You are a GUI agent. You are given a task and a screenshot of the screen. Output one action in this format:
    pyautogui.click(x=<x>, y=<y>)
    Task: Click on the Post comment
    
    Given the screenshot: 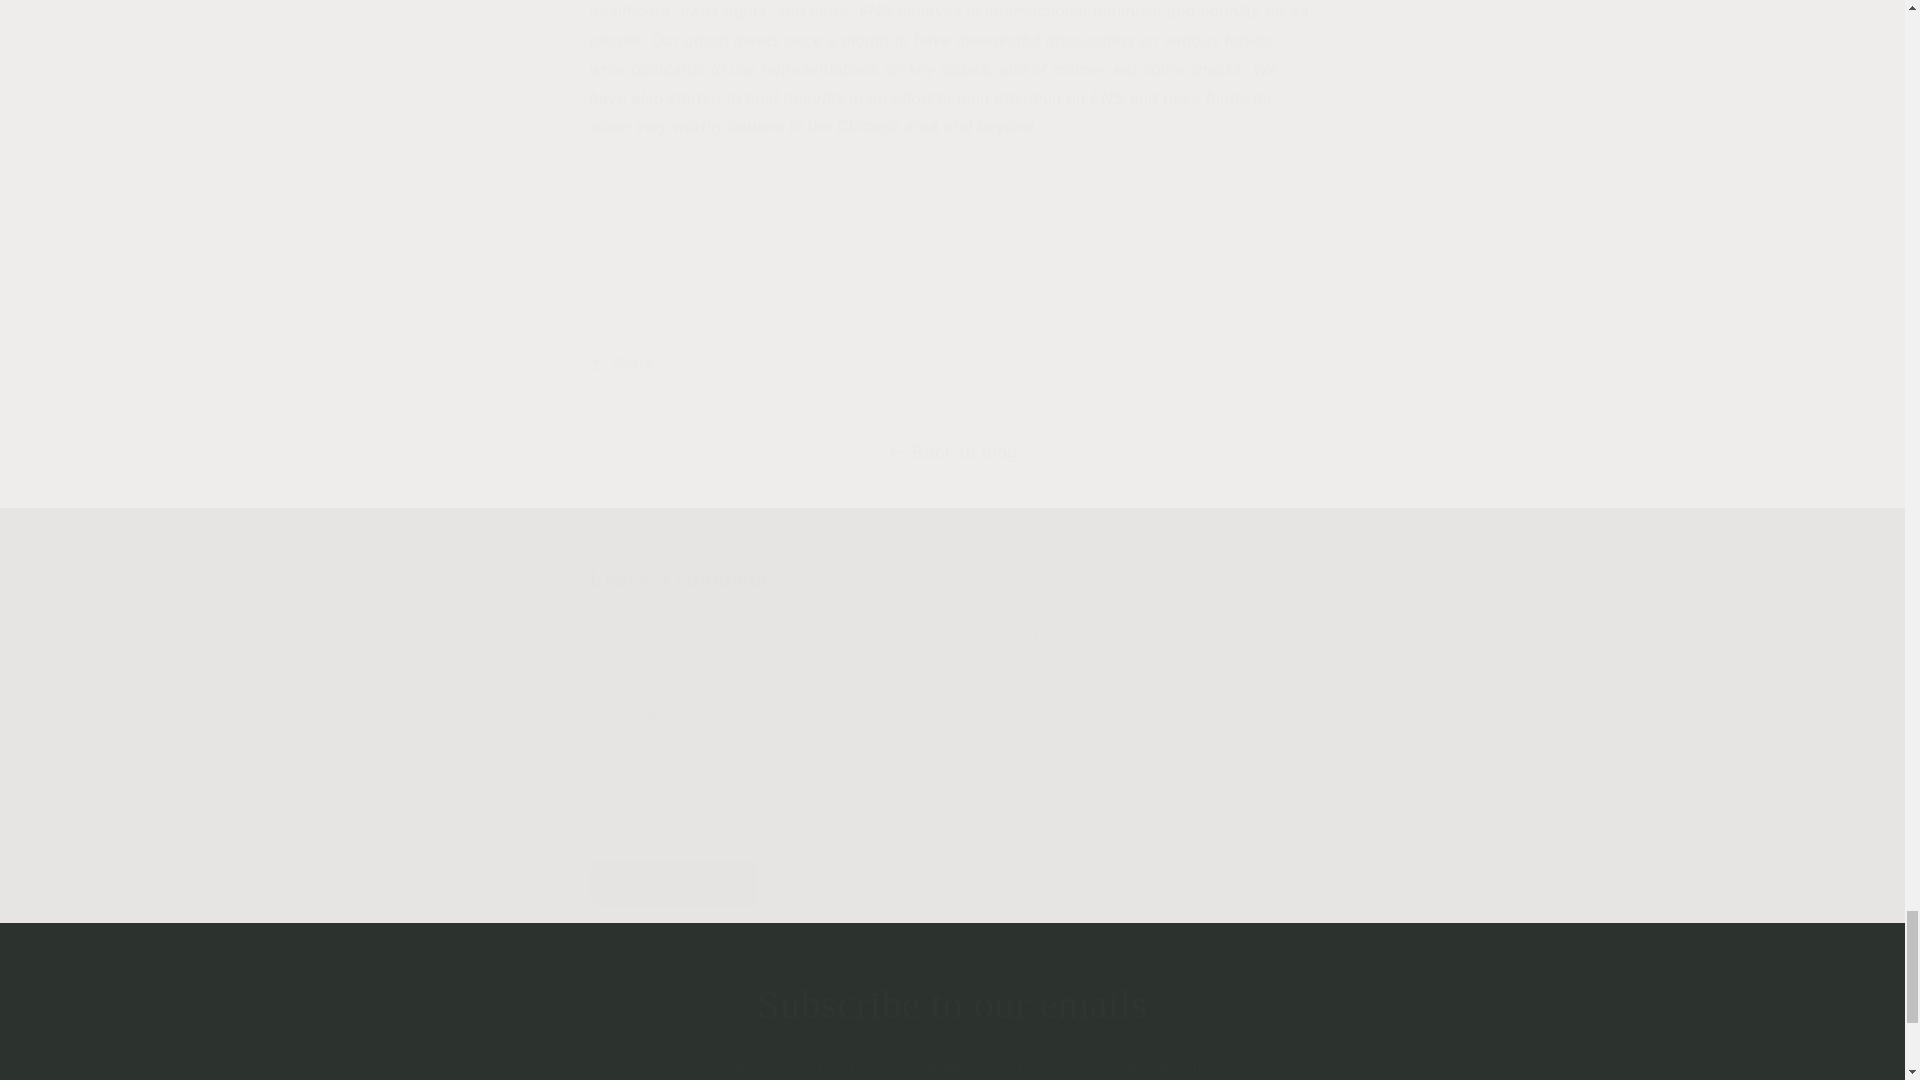 What is the action you would take?
    pyautogui.click(x=674, y=883)
    